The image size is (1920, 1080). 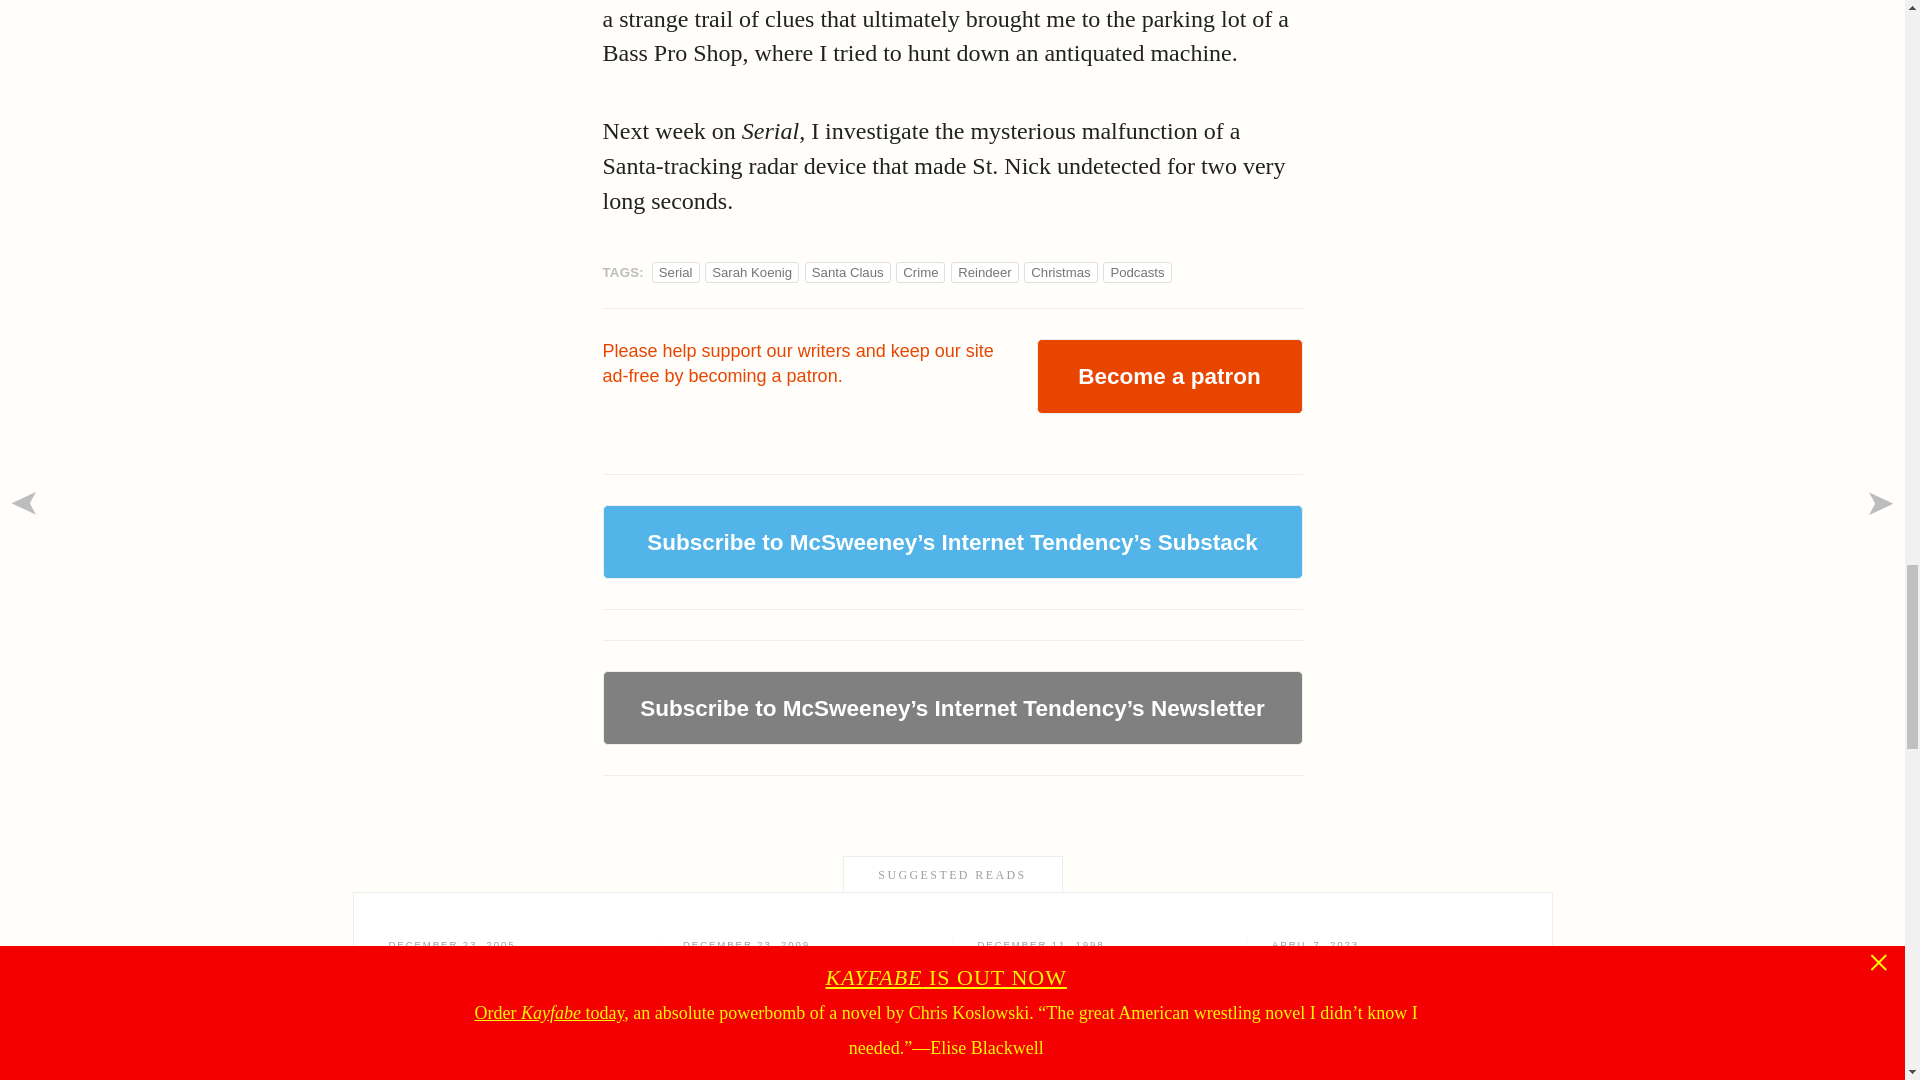 What do you see at coordinates (1100, 984) in the screenshot?
I see `Santa Claus` at bounding box center [1100, 984].